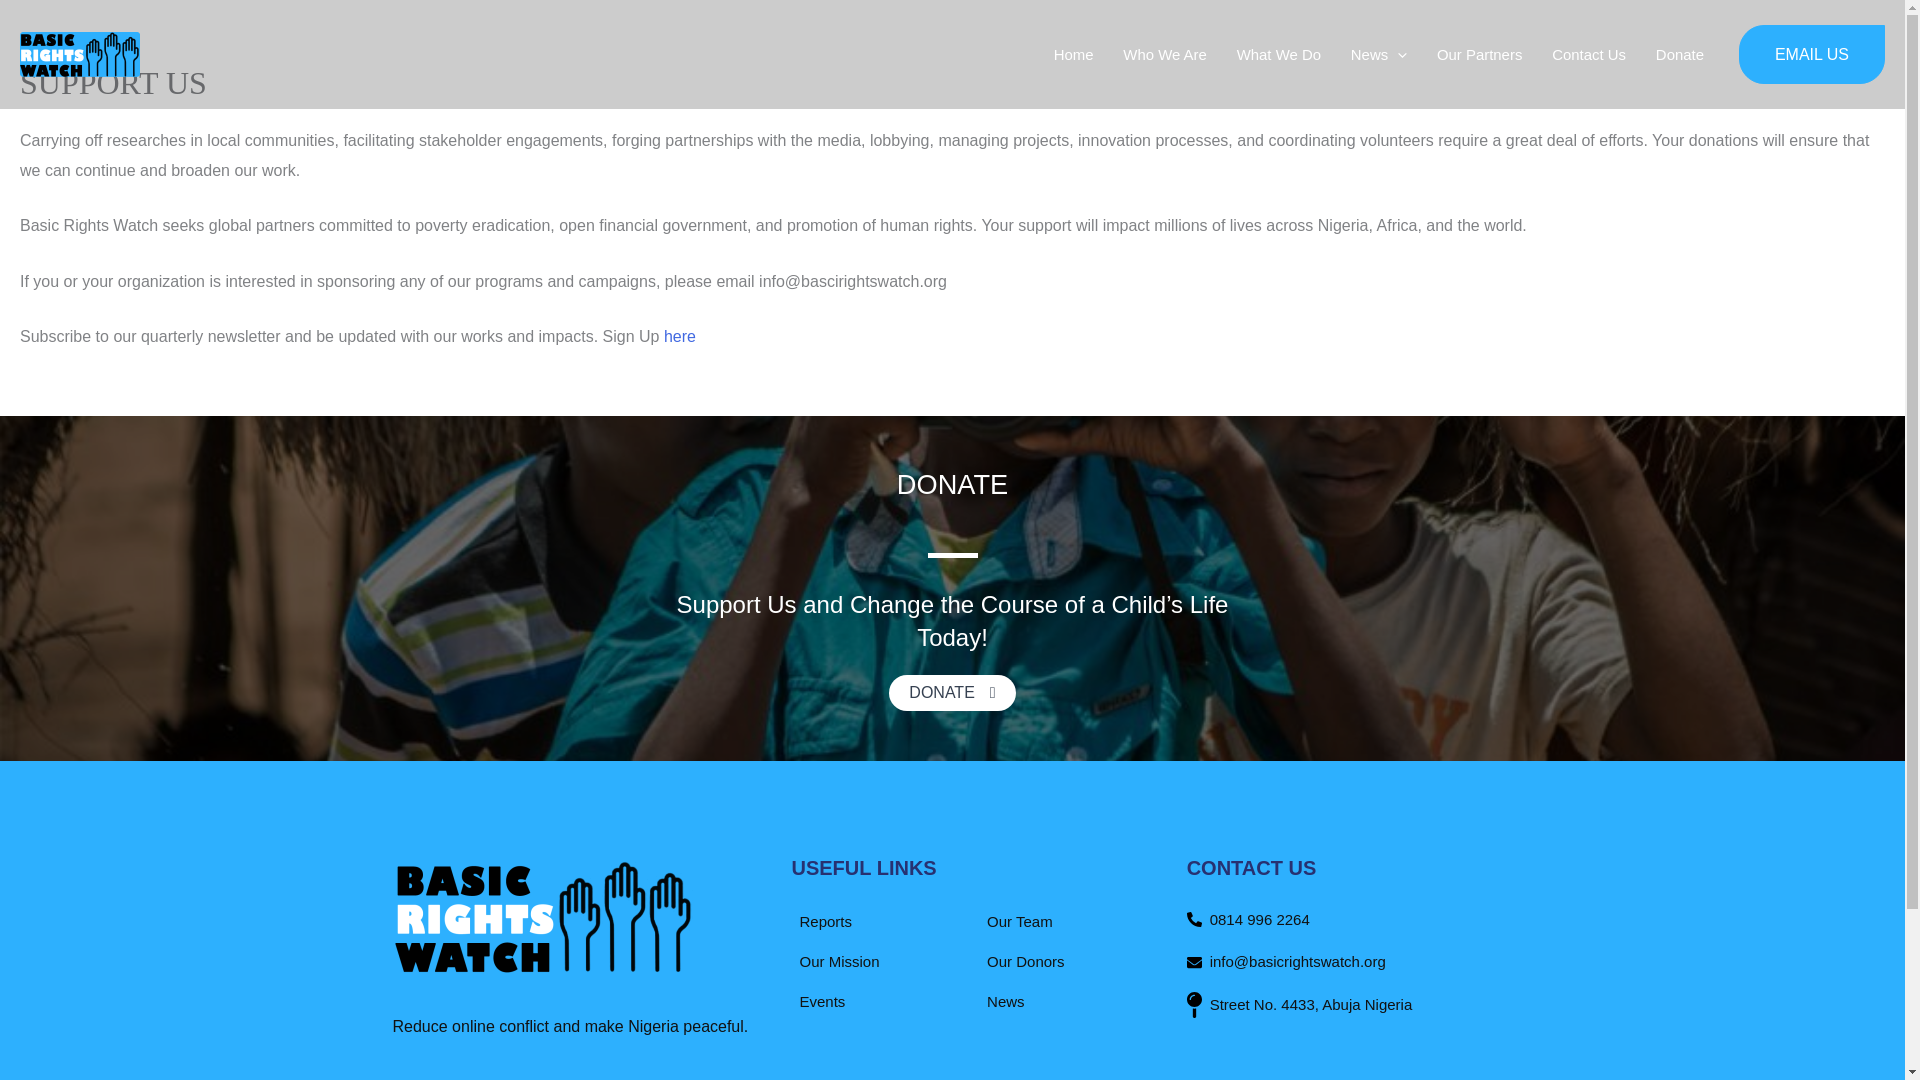  What do you see at coordinates (1164, 54) in the screenshot?
I see `Who We Are` at bounding box center [1164, 54].